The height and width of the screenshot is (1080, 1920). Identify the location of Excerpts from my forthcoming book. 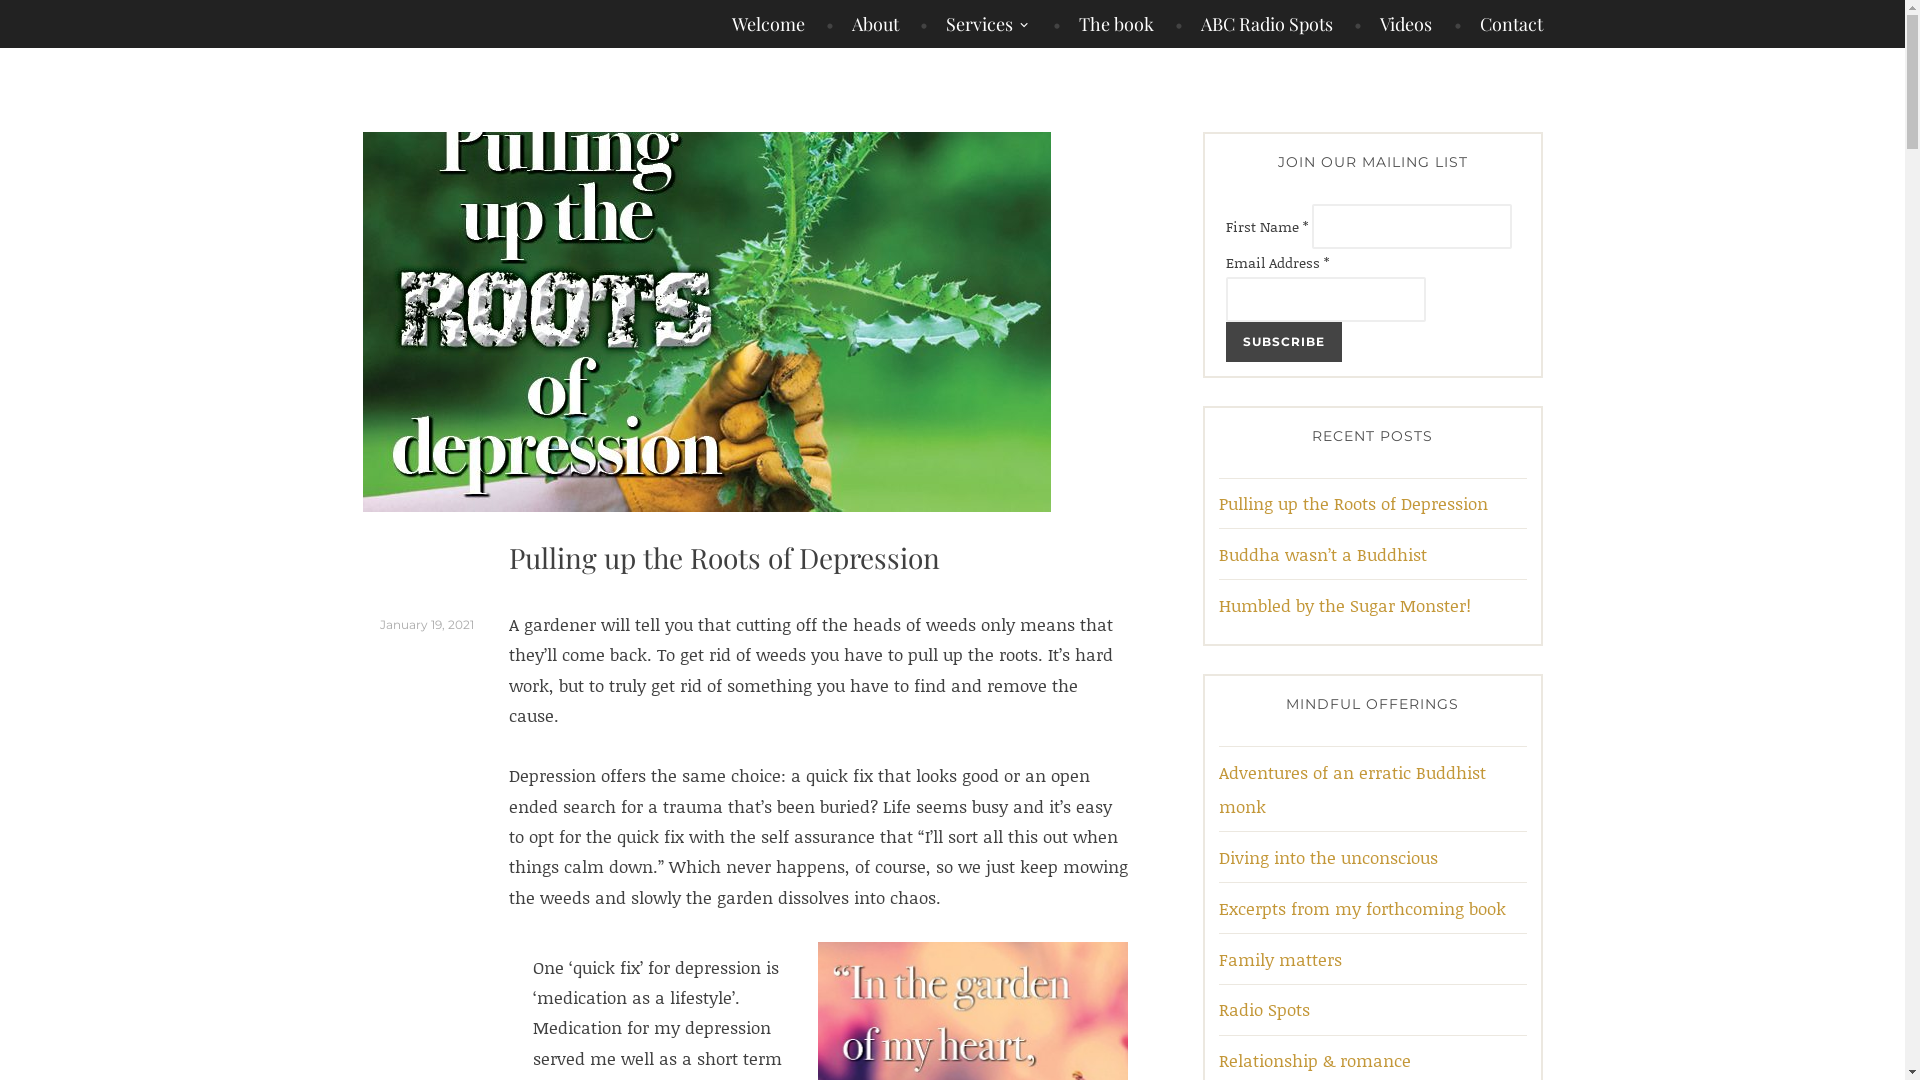
(1362, 908).